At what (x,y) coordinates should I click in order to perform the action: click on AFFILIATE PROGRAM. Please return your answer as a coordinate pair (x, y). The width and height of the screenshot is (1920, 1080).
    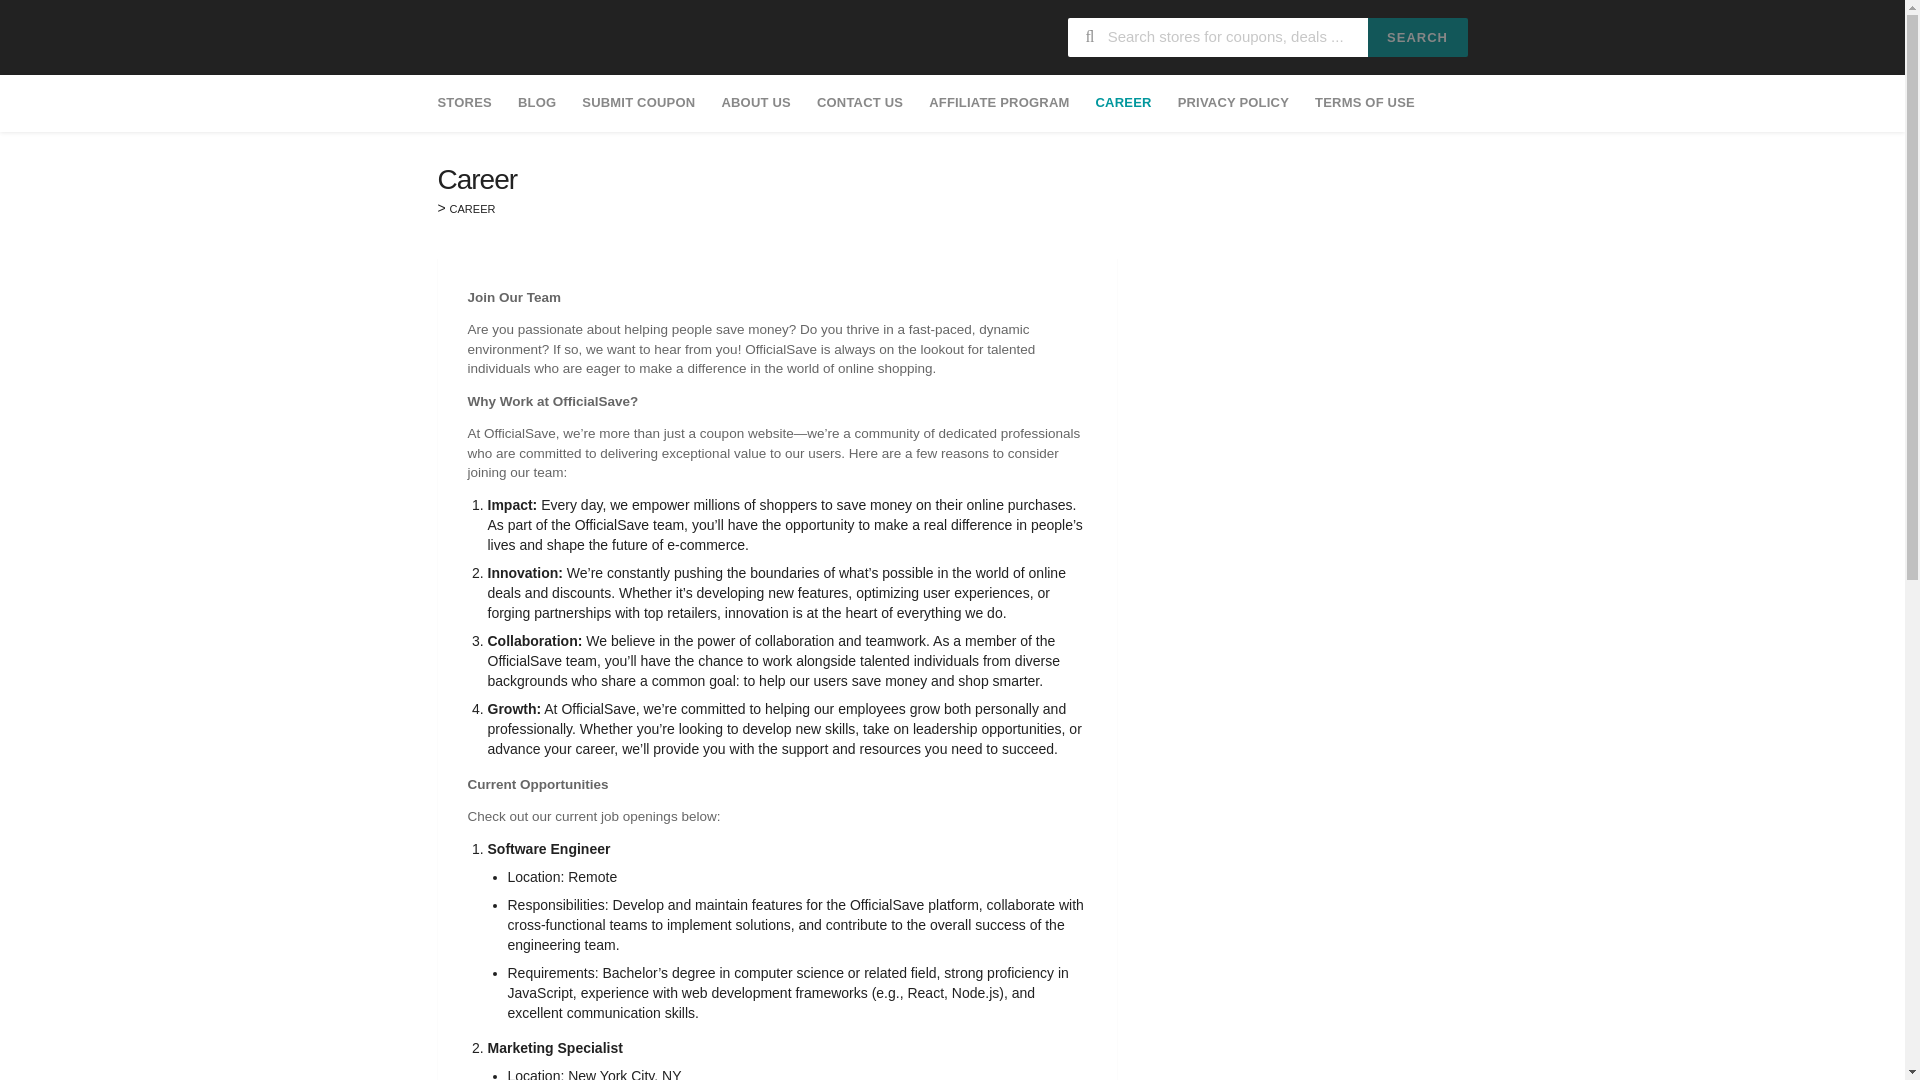
    Looking at the image, I should click on (998, 102).